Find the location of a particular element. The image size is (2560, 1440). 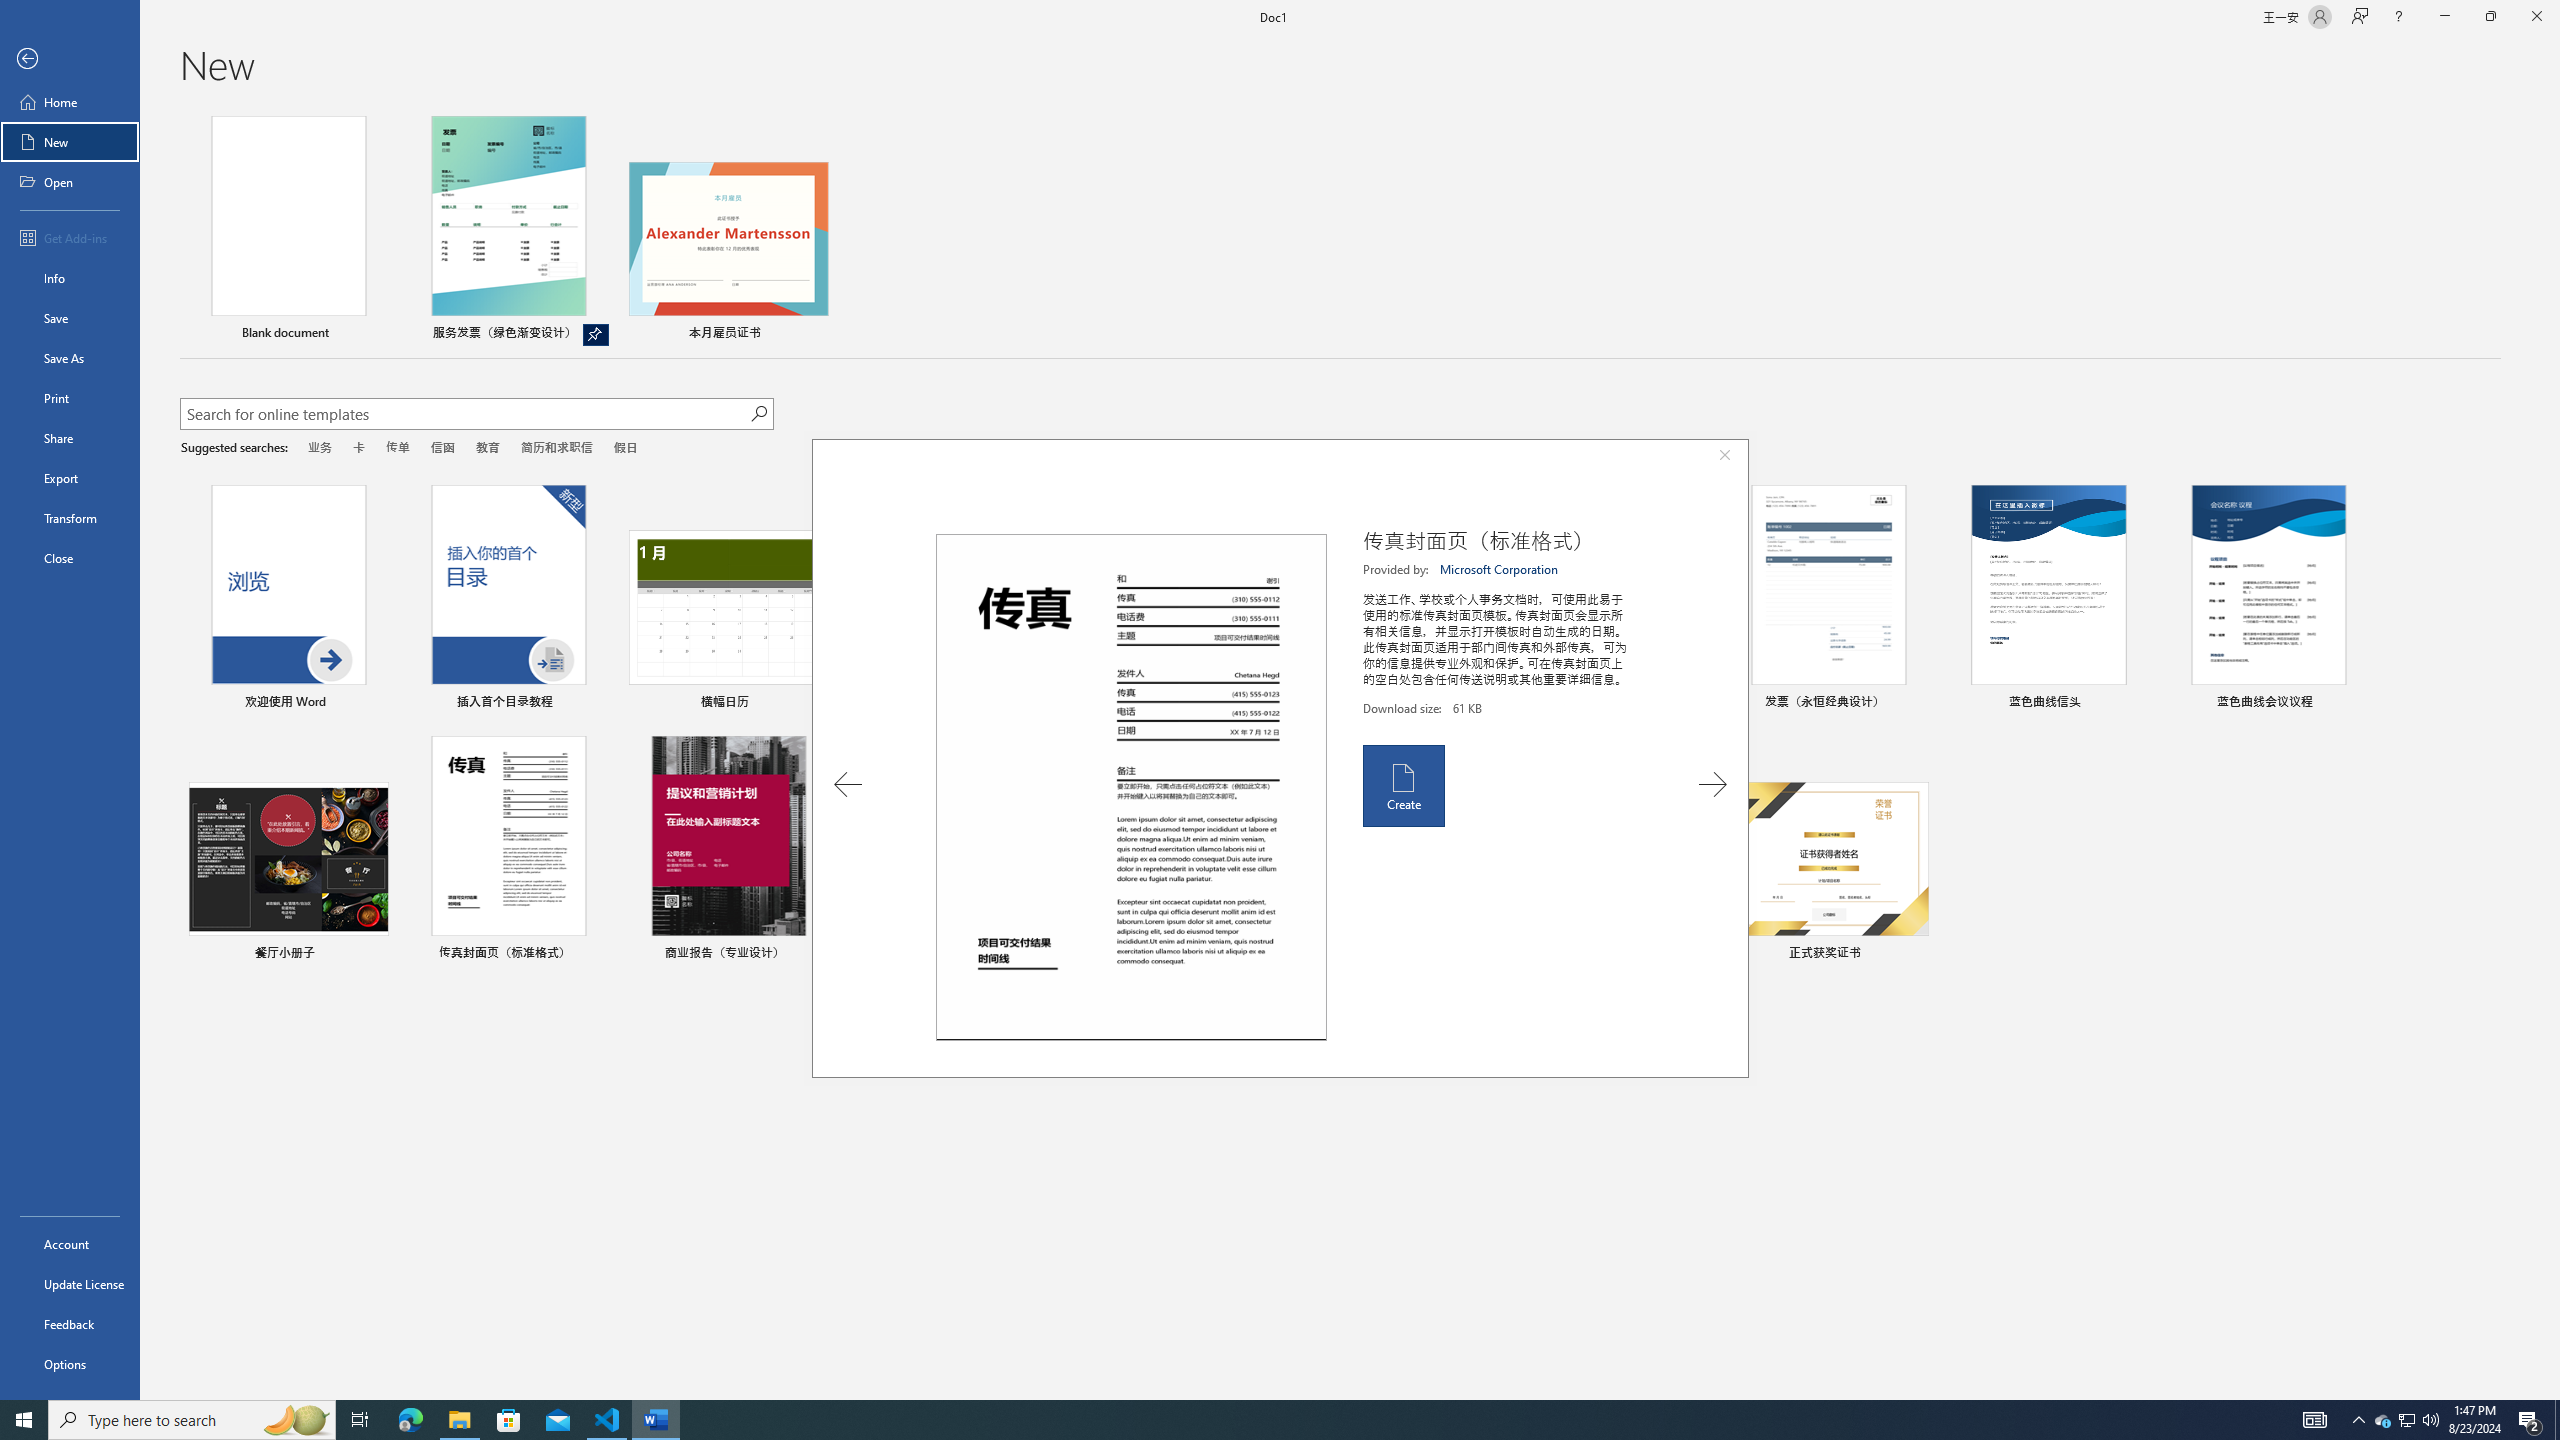

Update License is located at coordinates (70, 1284).